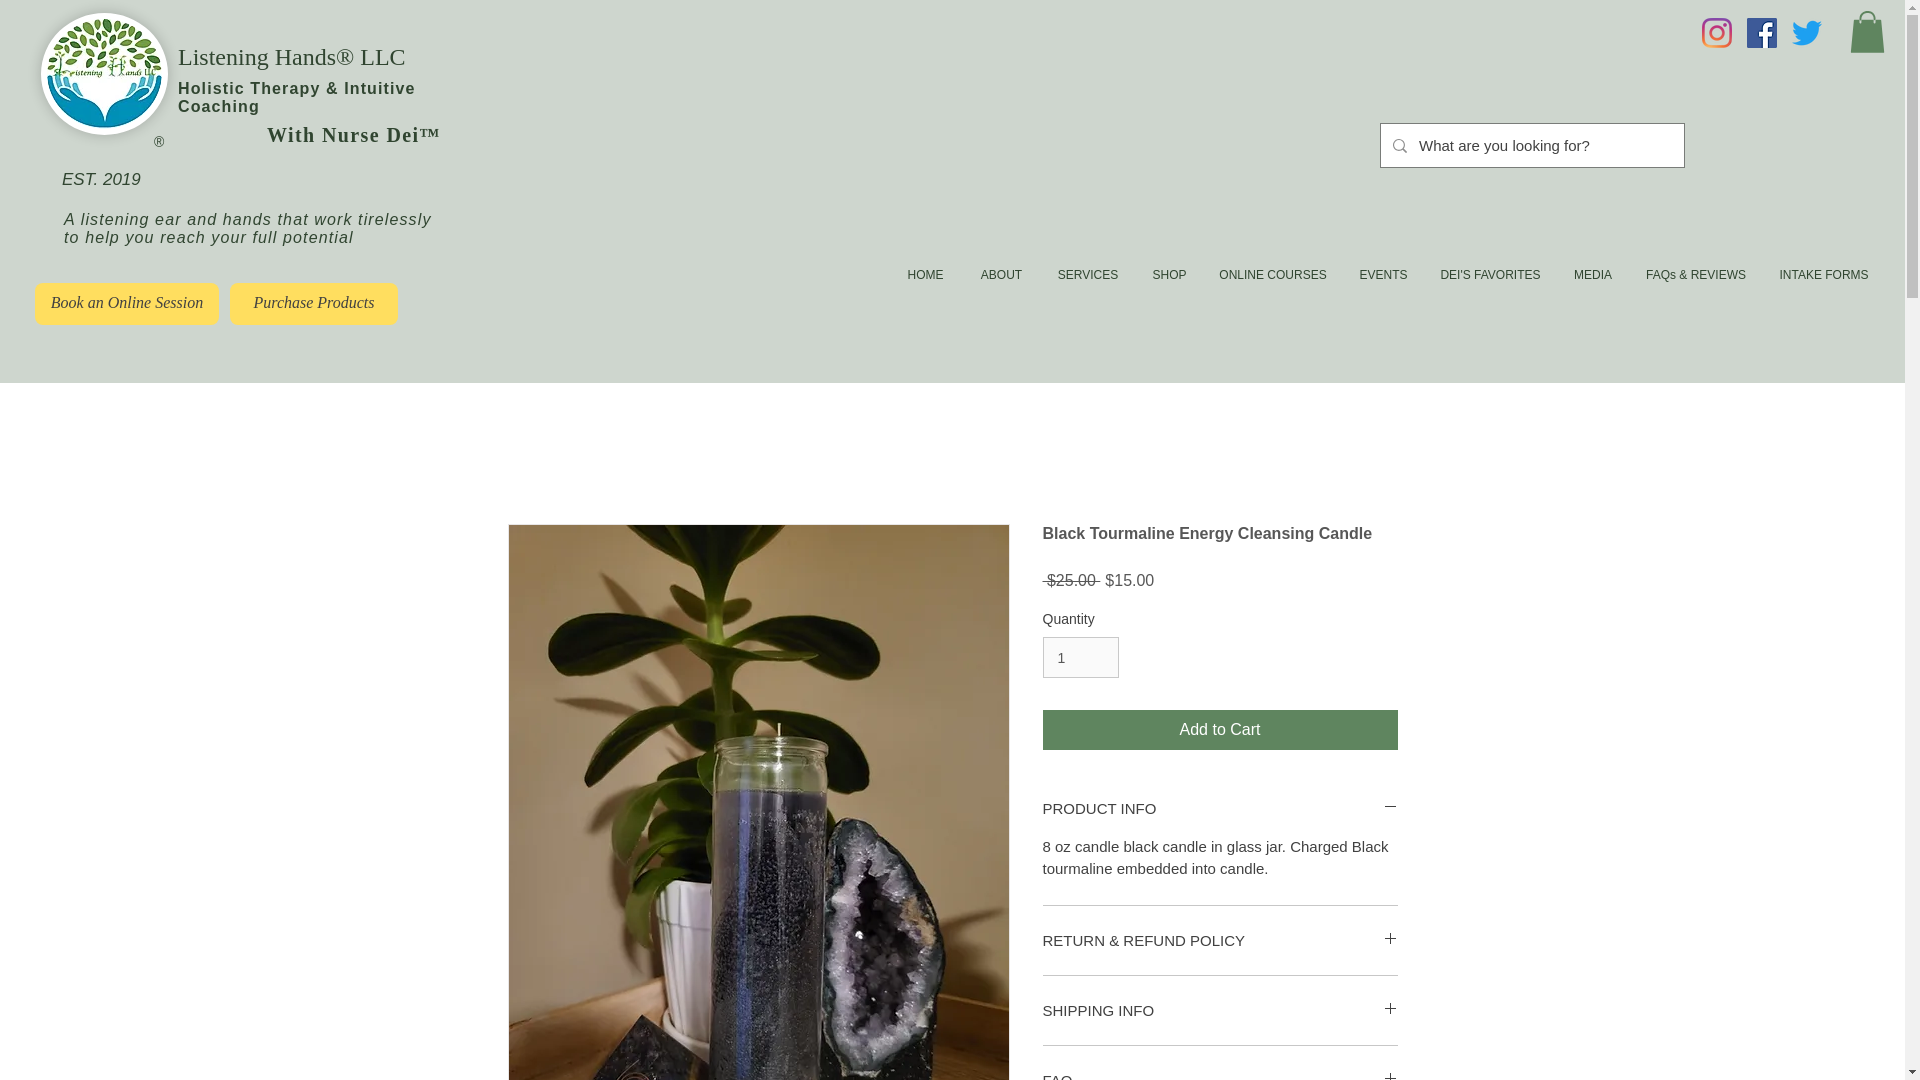 The width and height of the screenshot is (1920, 1080). What do you see at coordinates (1272, 274) in the screenshot?
I see `ONLINE COURSES` at bounding box center [1272, 274].